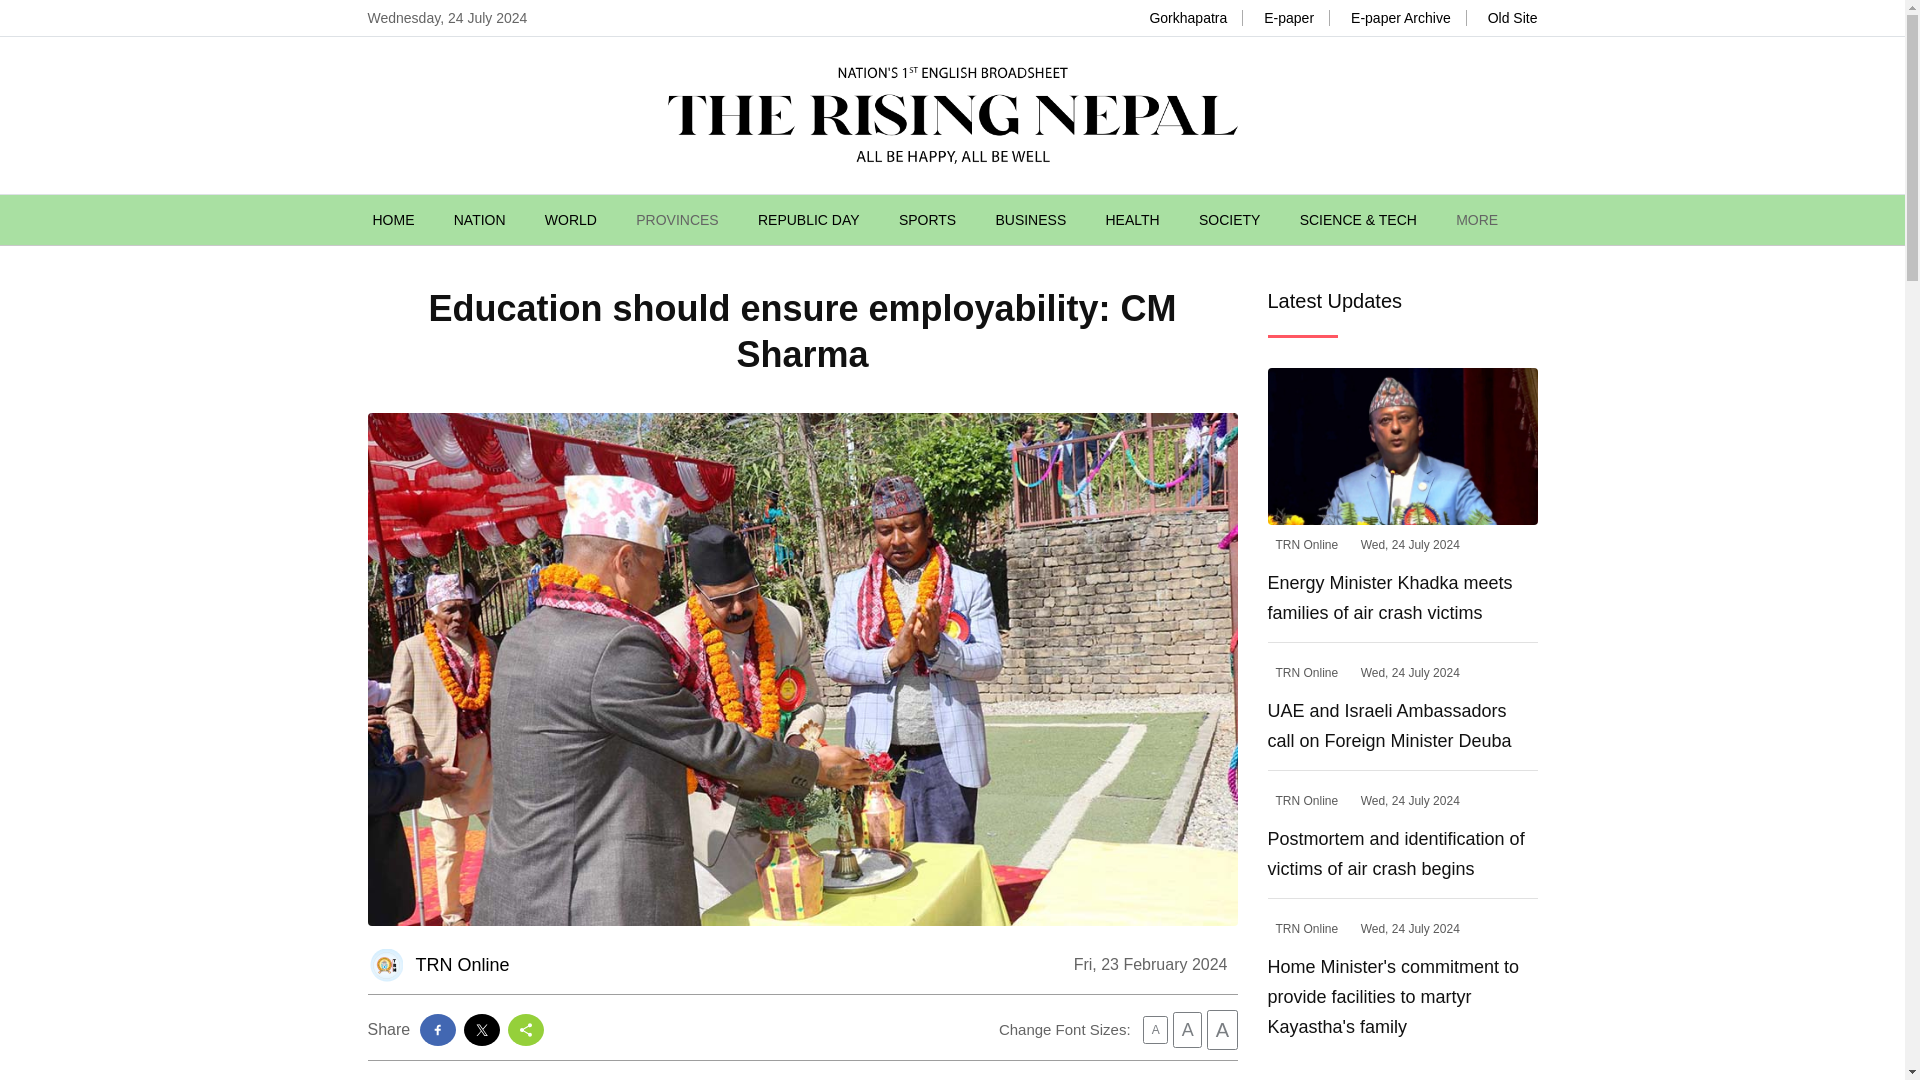 The height and width of the screenshot is (1080, 1920). I want to click on HOME, so click(391, 220).